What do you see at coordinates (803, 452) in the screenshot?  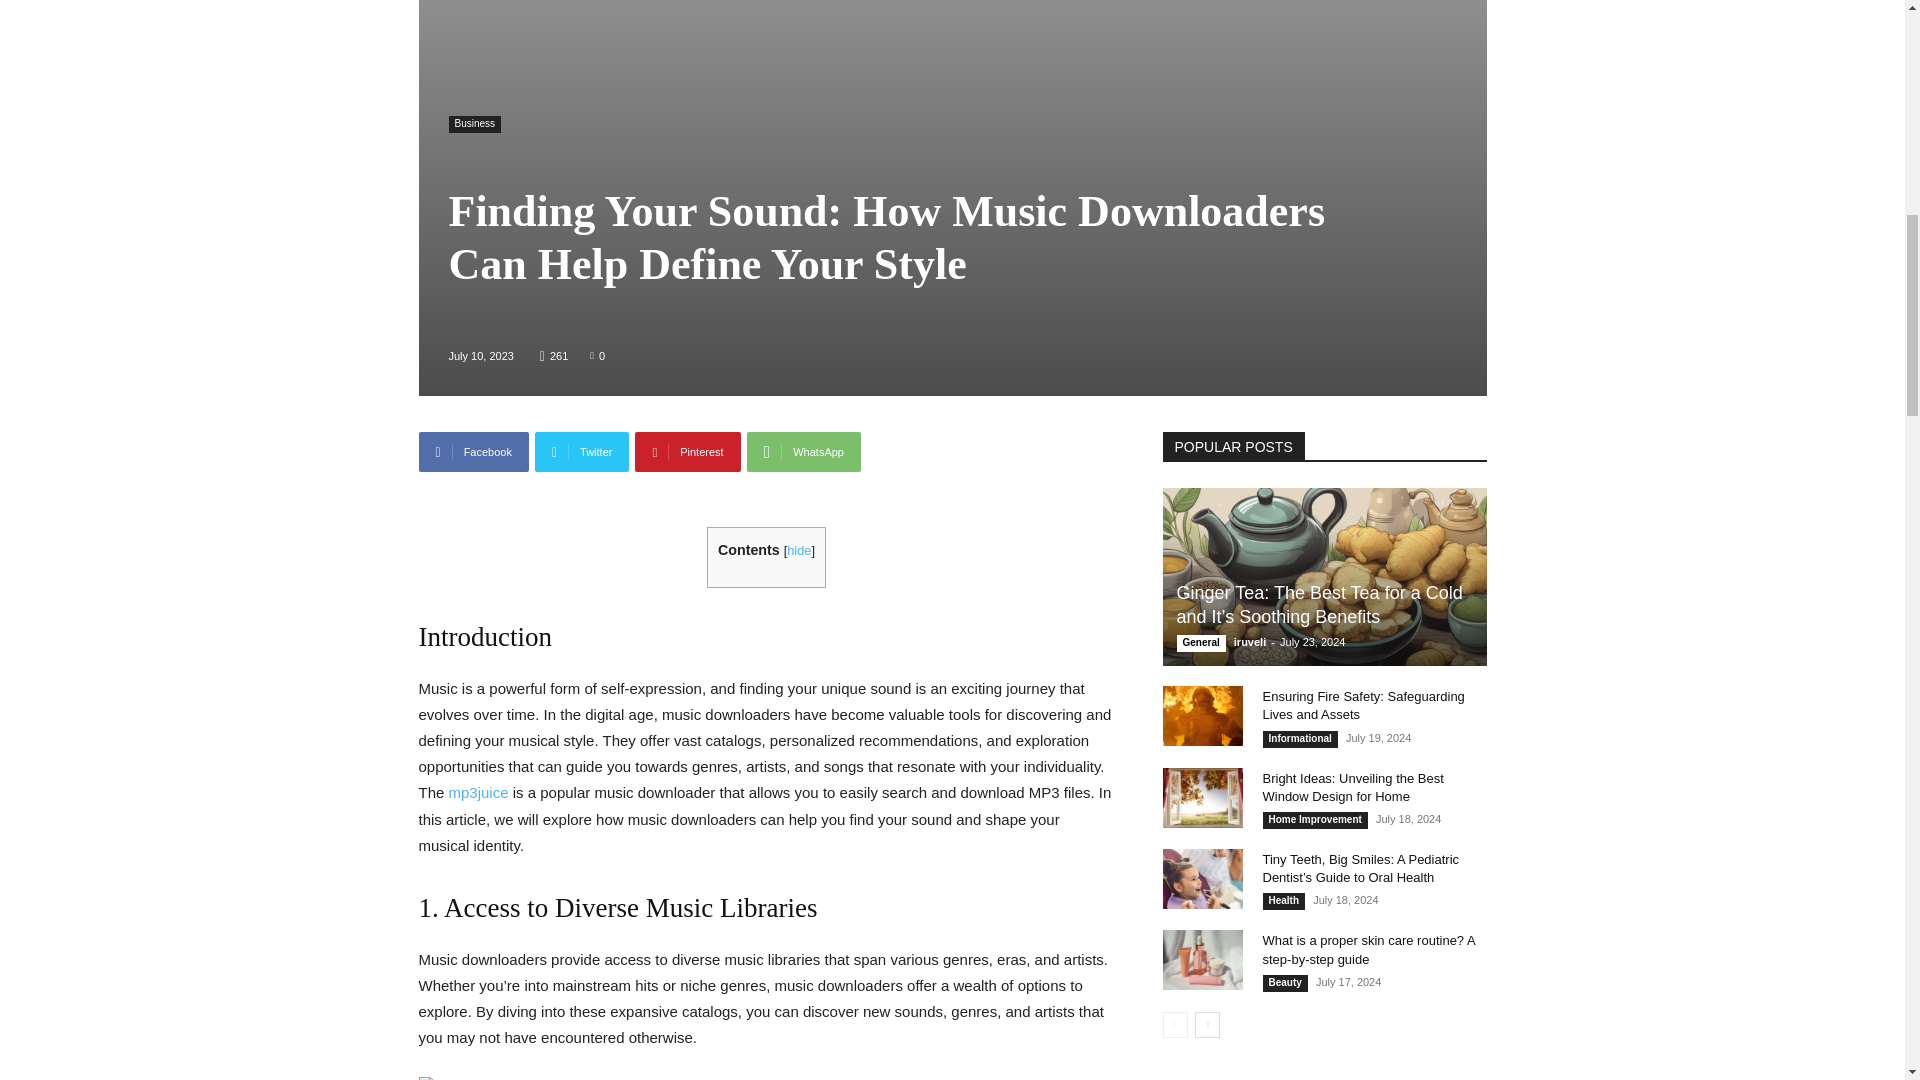 I see `WhatsApp` at bounding box center [803, 452].